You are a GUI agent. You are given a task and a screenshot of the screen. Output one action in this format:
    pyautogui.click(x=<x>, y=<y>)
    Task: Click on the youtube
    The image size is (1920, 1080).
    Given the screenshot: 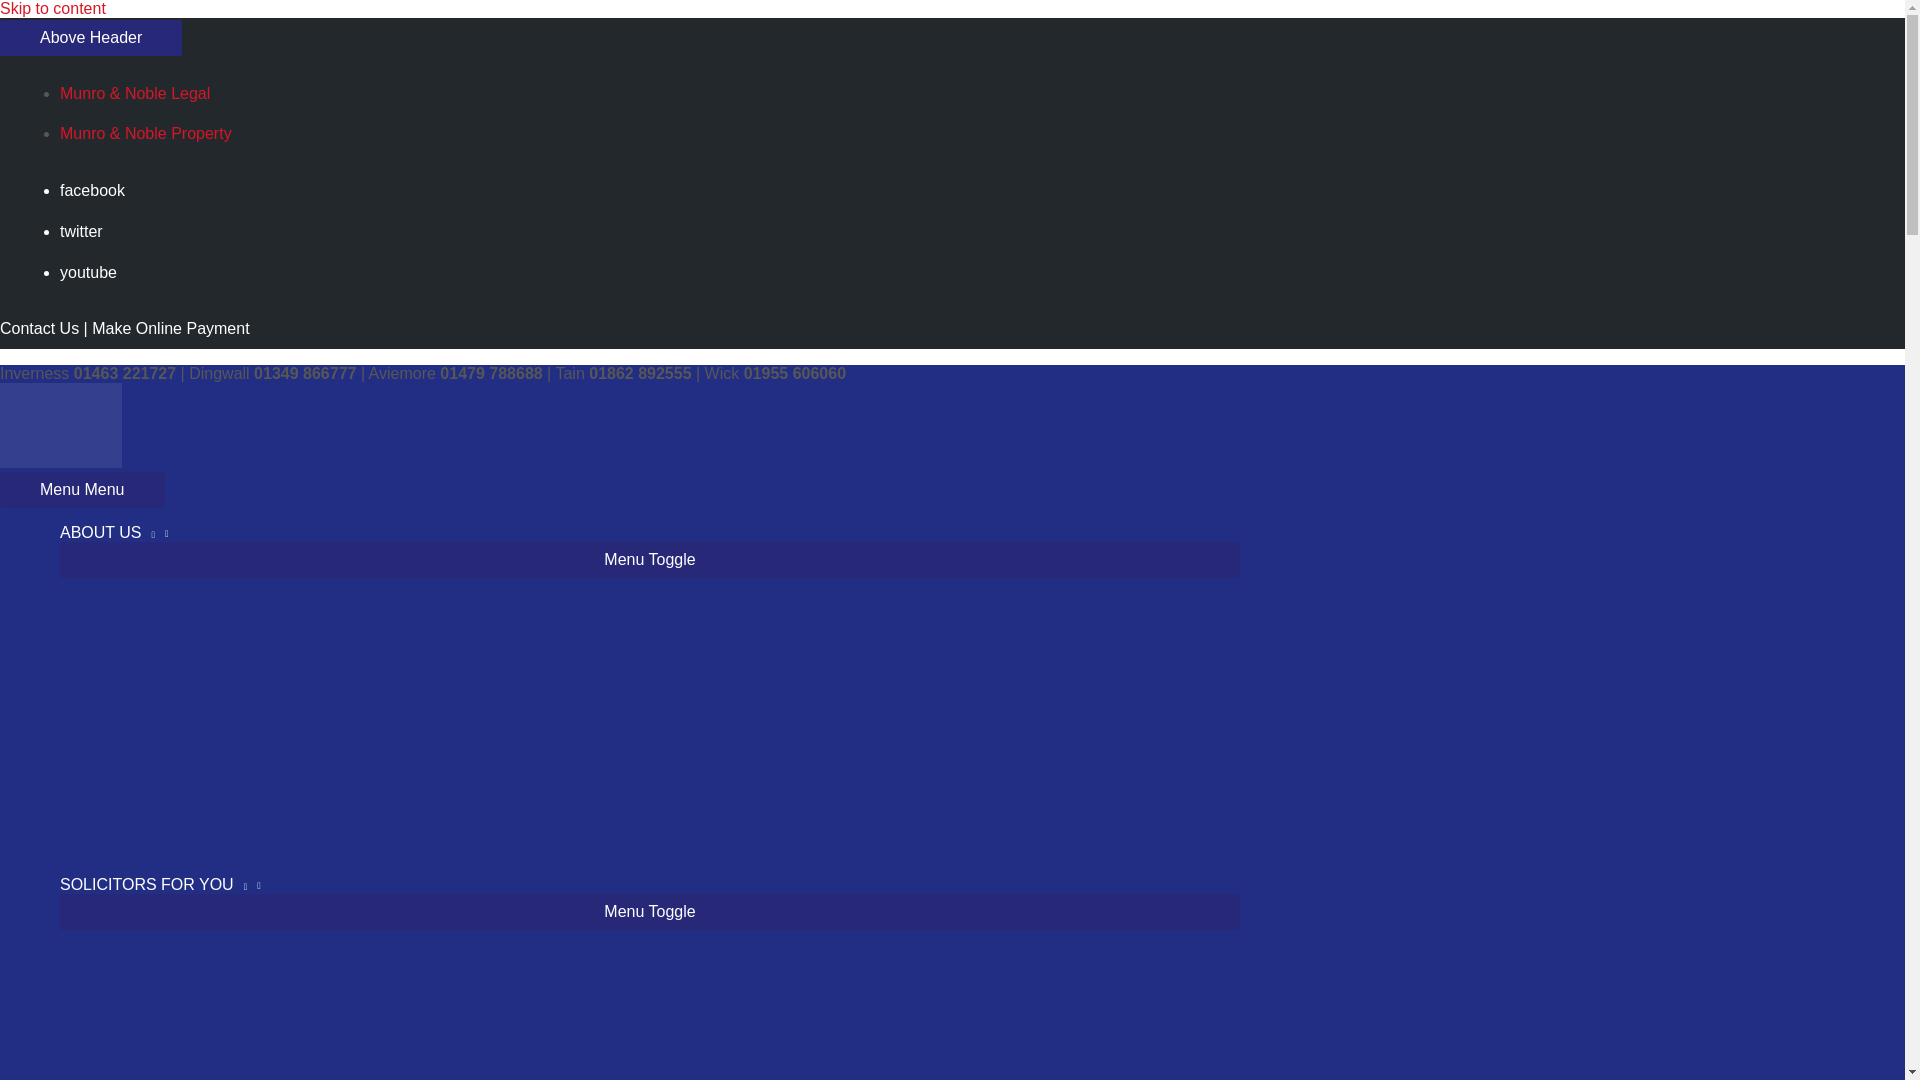 What is the action you would take?
    pyautogui.click(x=96, y=272)
    